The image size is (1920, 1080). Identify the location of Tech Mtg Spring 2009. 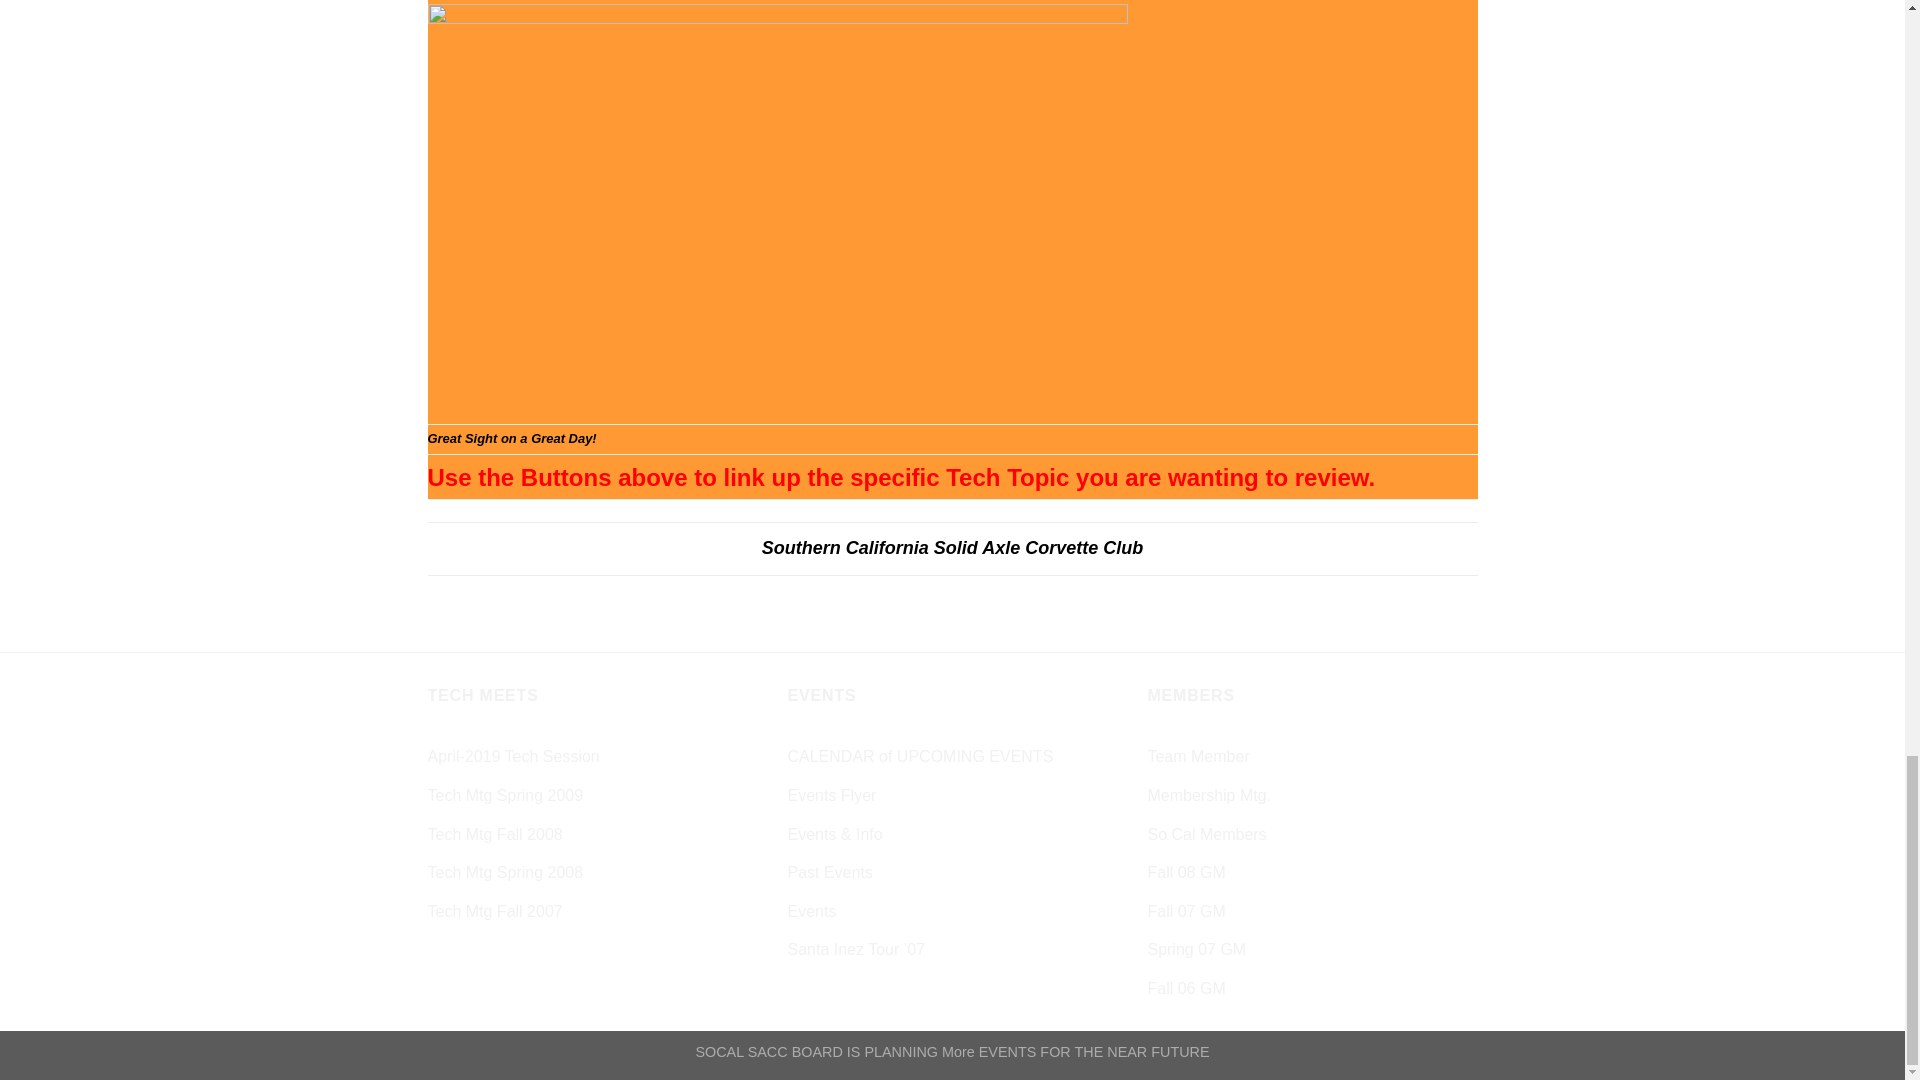
(506, 796).